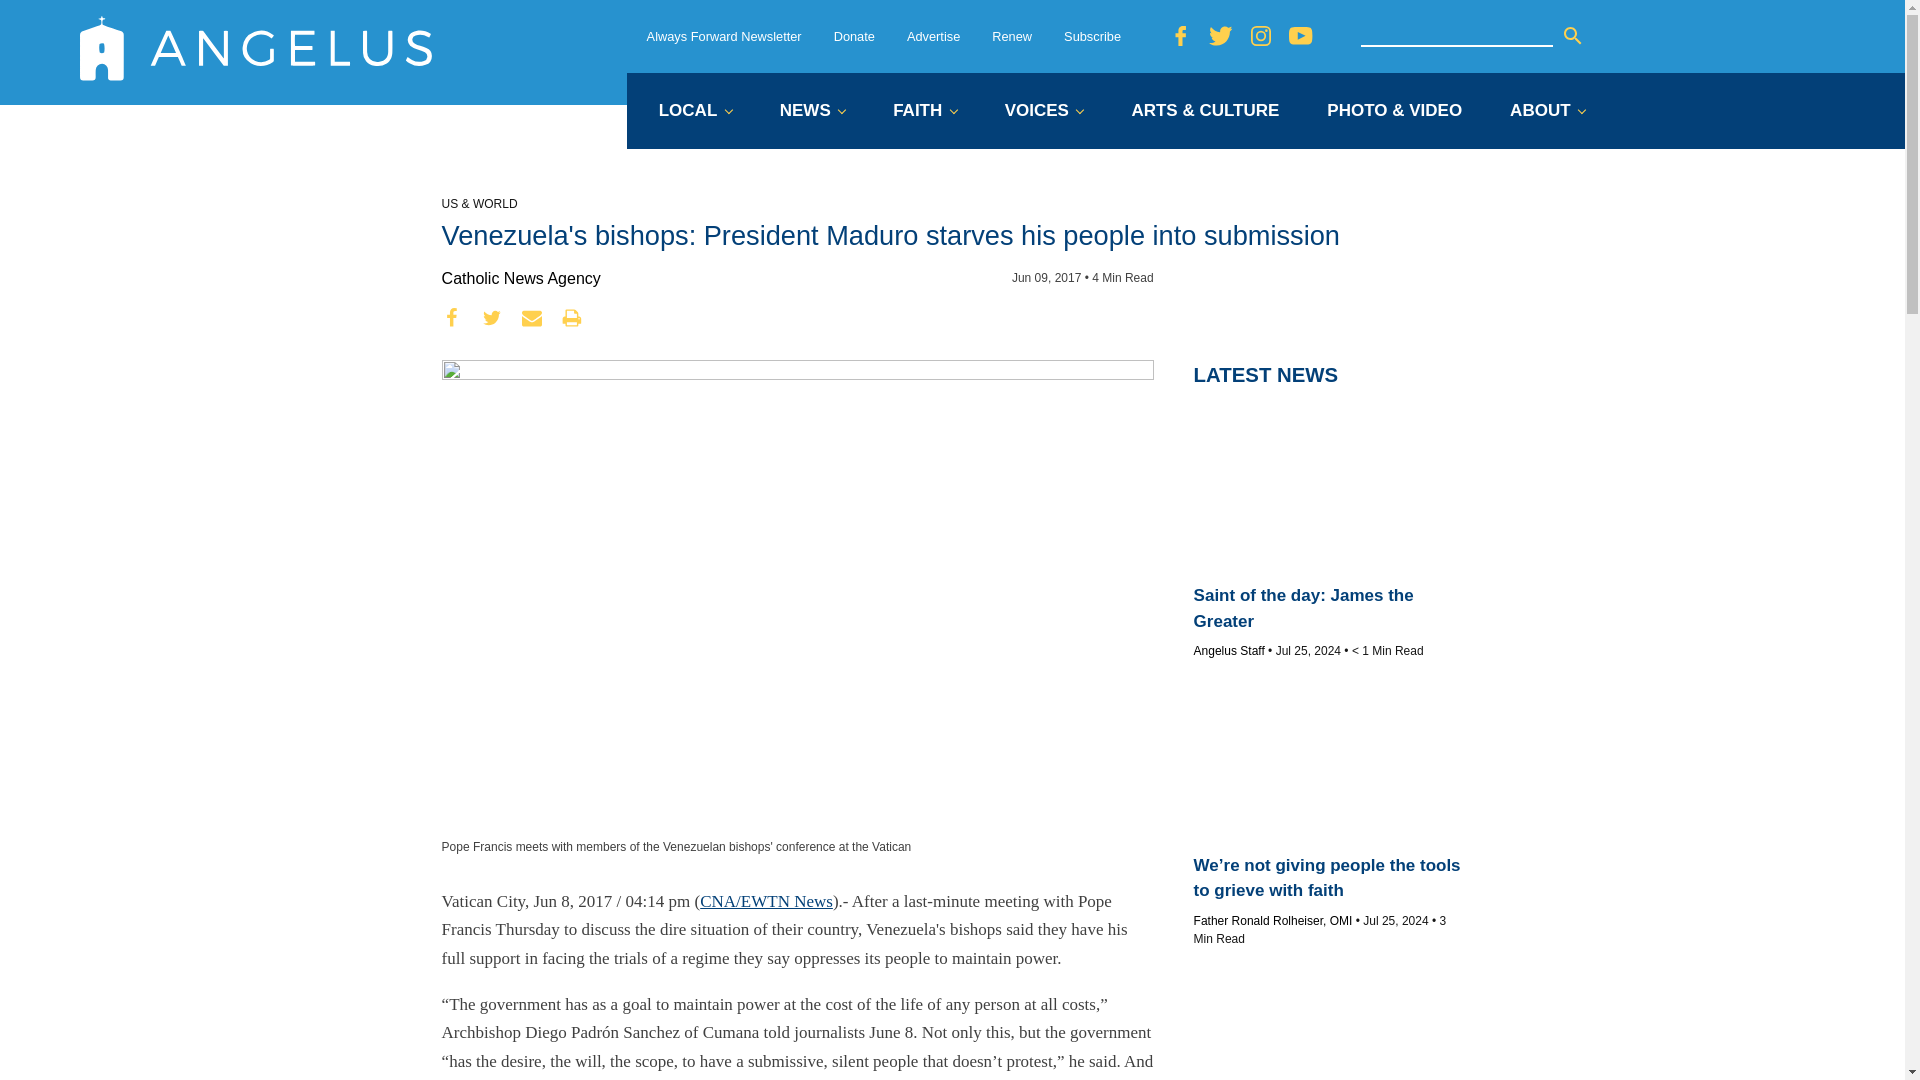 The image size is (1920, 1080). Describe the element at coordinates (452, 318) in the screenshot. I see `facebook` at that location.